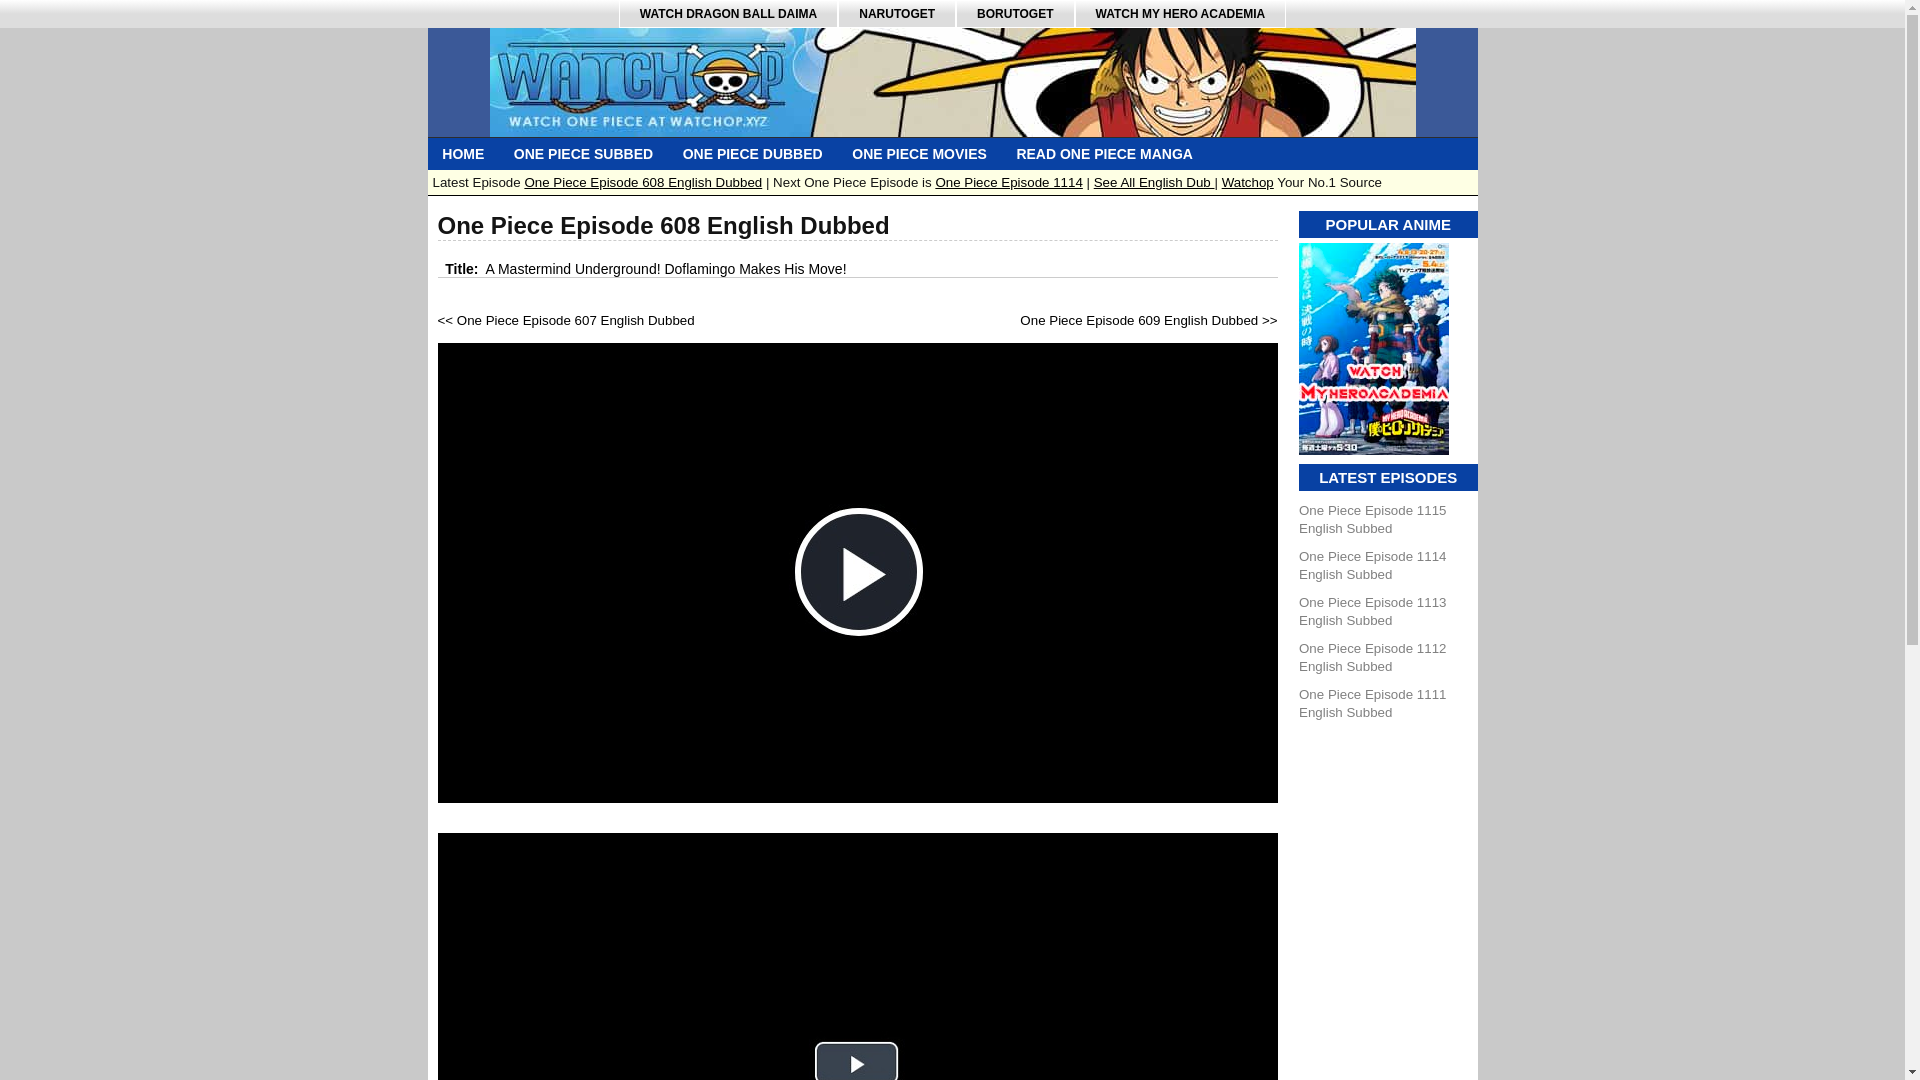 The height and width of the screenshot is (1080, 1920). What do you see at coordinates (752, 154) in the screenshot?
I see `One Piece English Dubbed` at bounding box center [752, 154].